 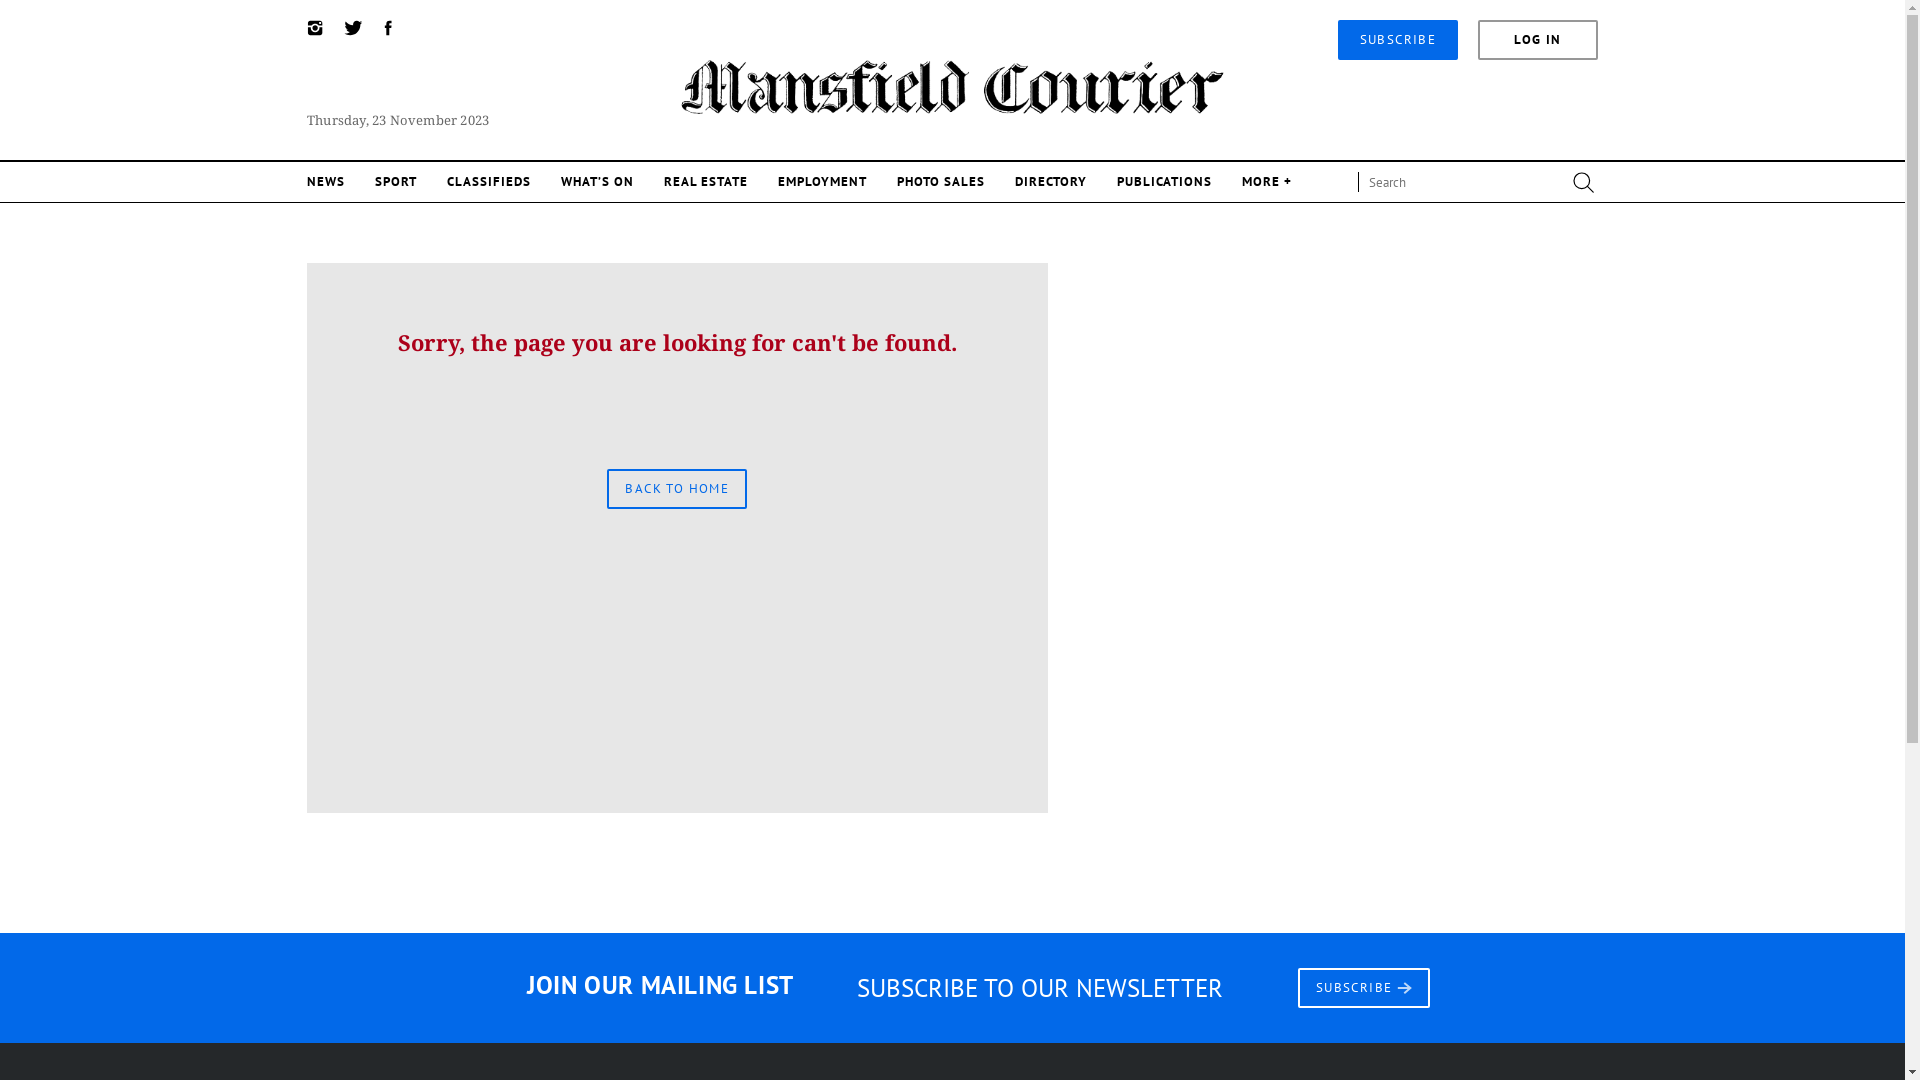 I want to click on REAL ESTATE, so click(x=706, y=182).